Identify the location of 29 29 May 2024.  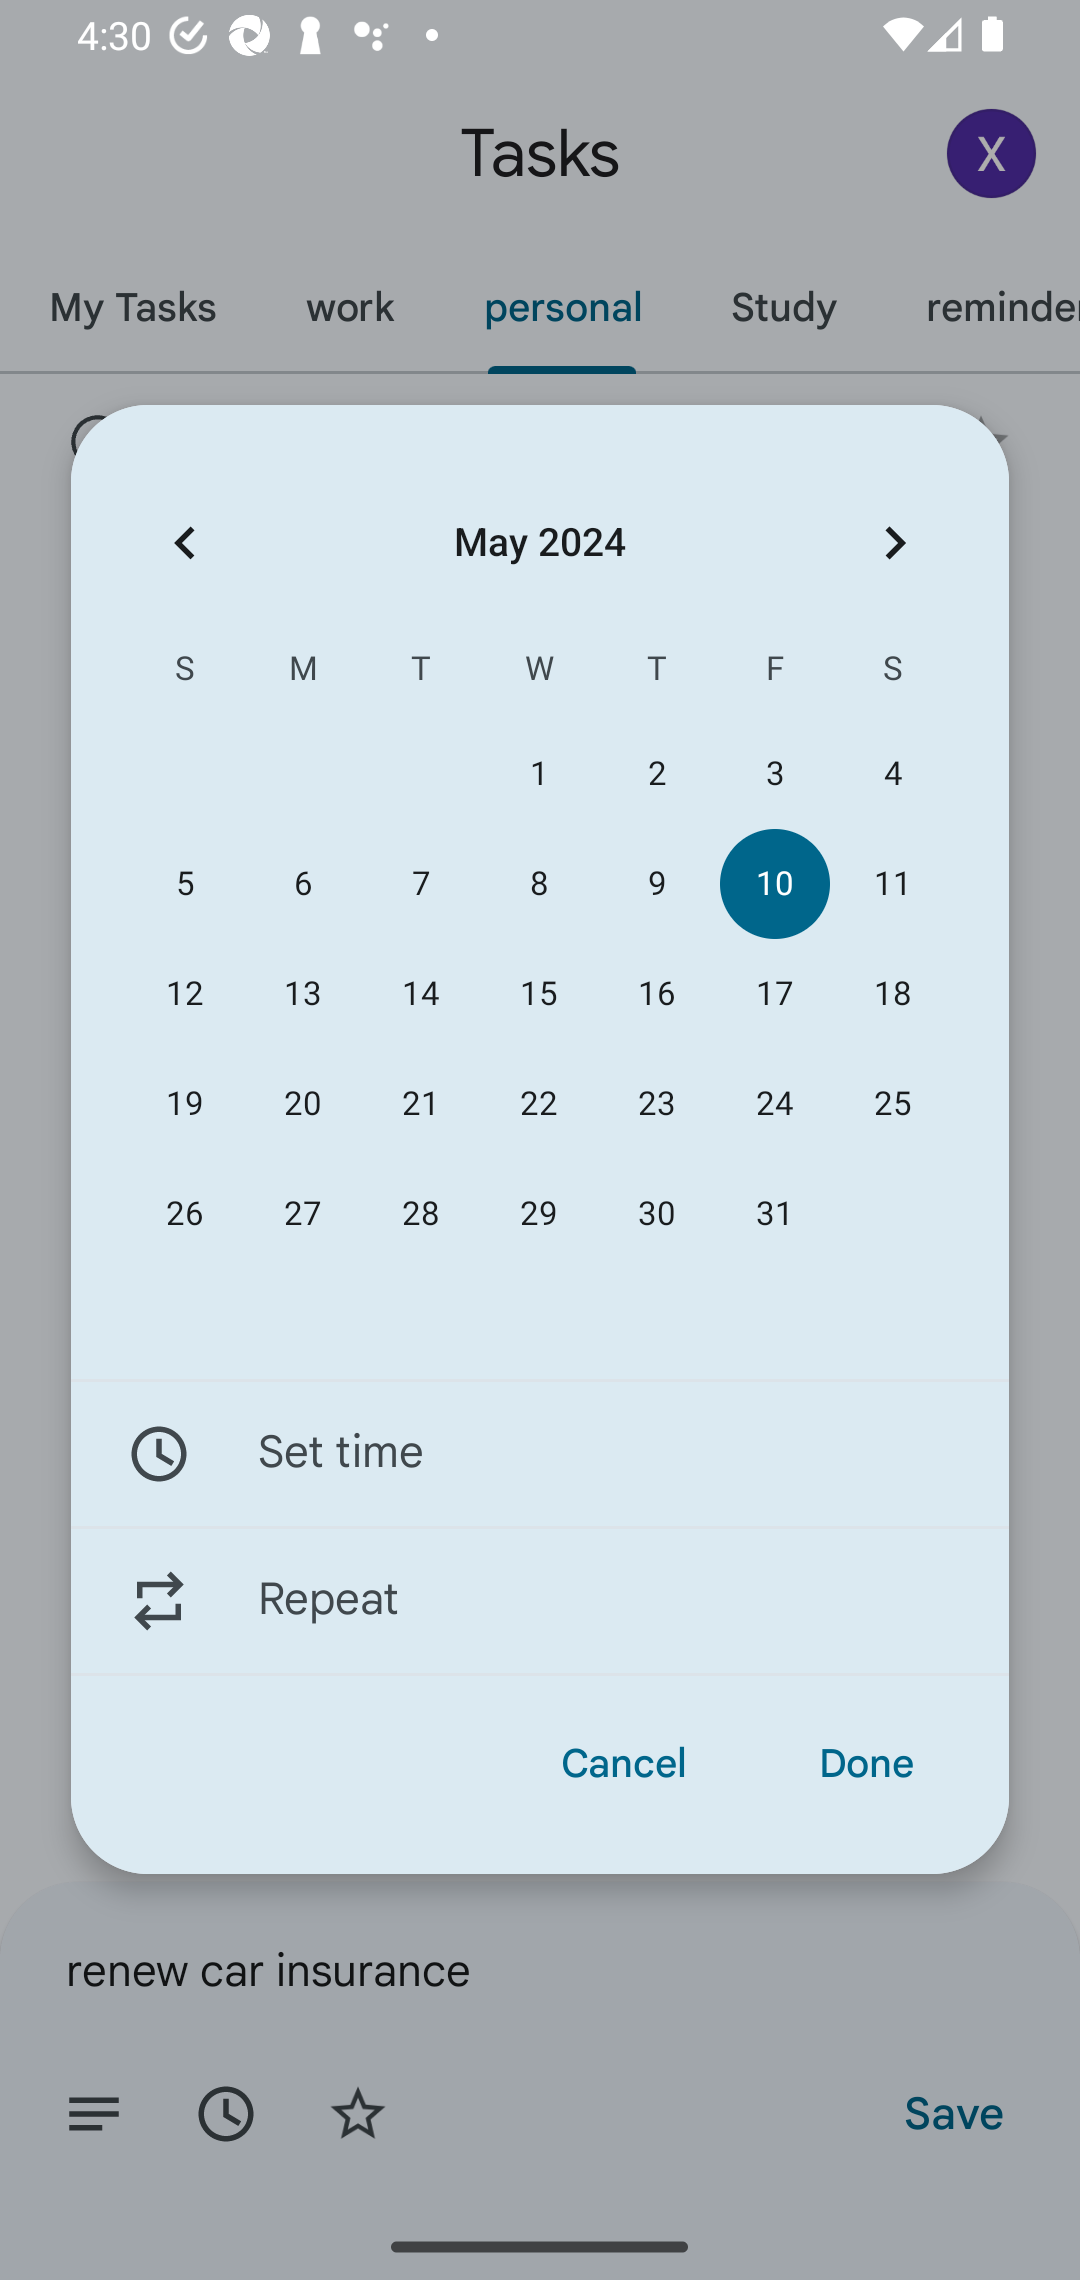
(538, 1214).